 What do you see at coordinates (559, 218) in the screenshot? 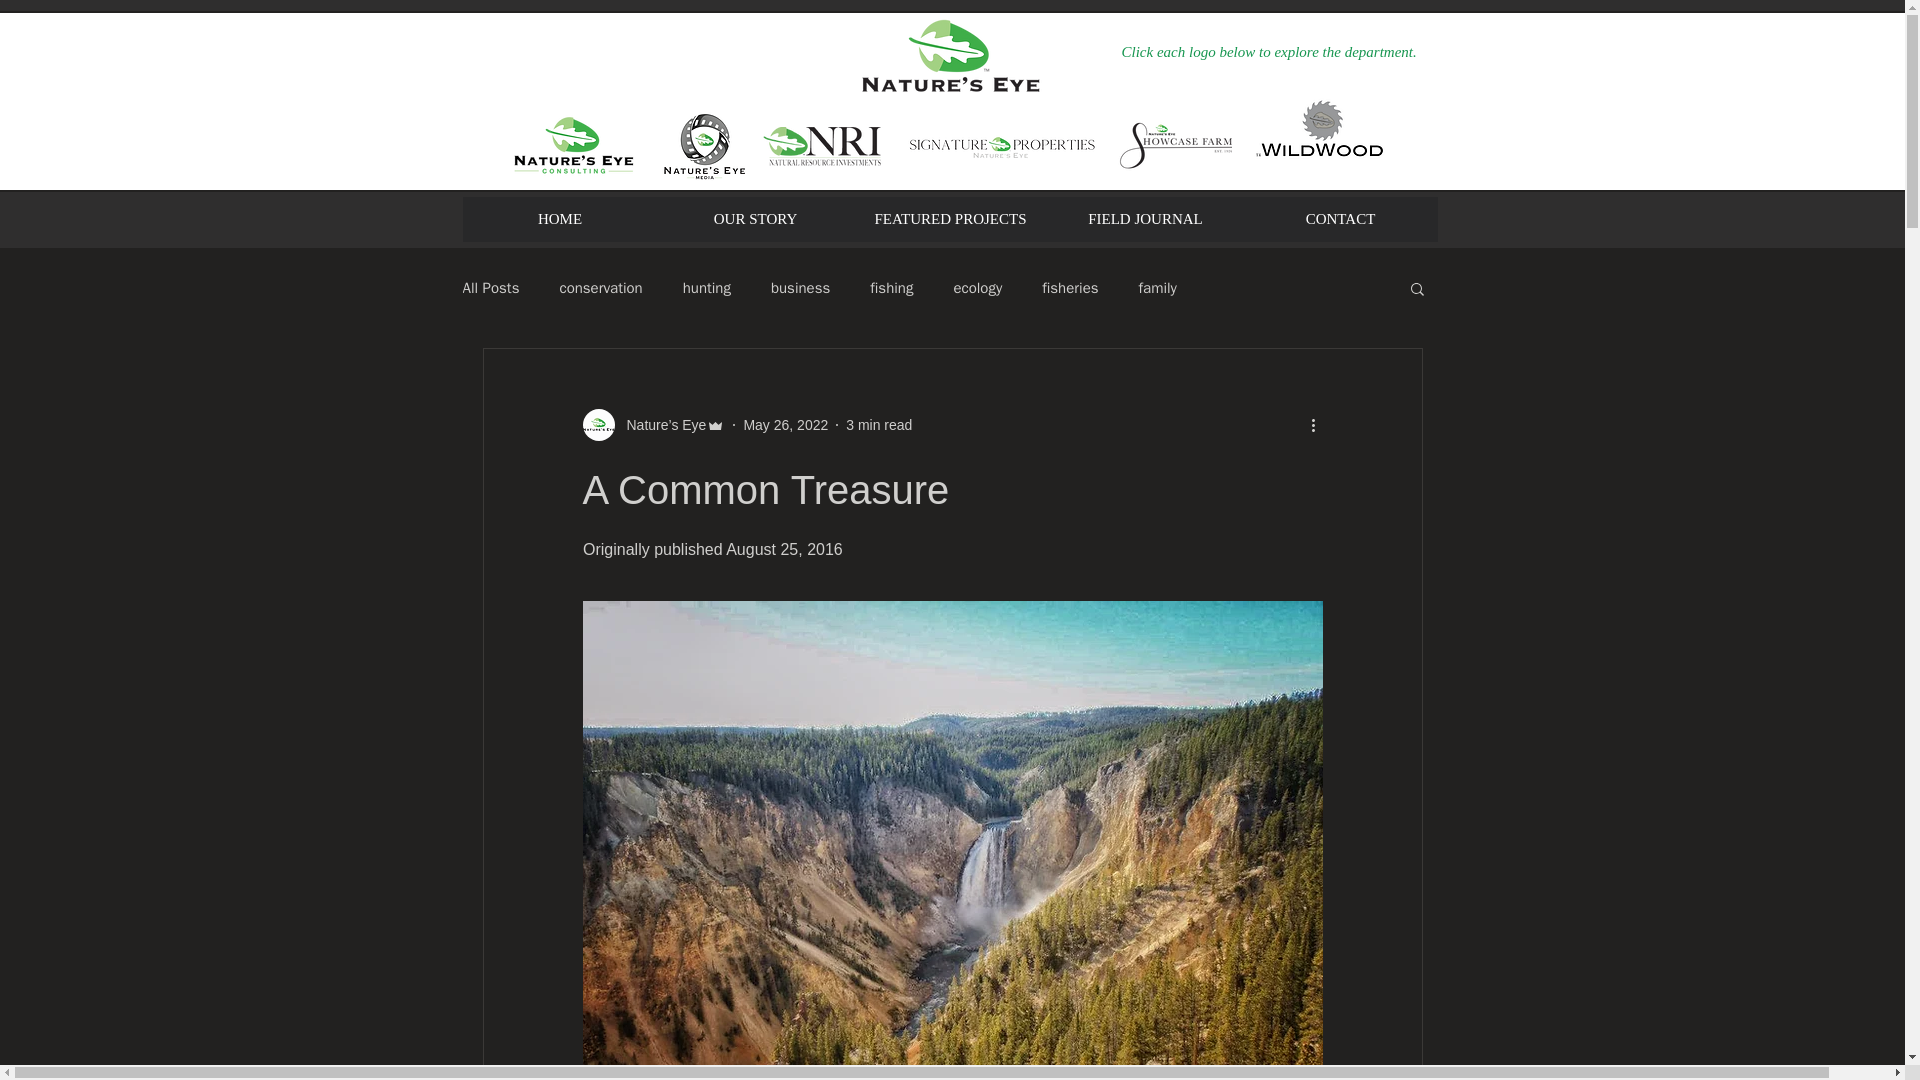
I see `HOME` at bounding box center [559, 218].